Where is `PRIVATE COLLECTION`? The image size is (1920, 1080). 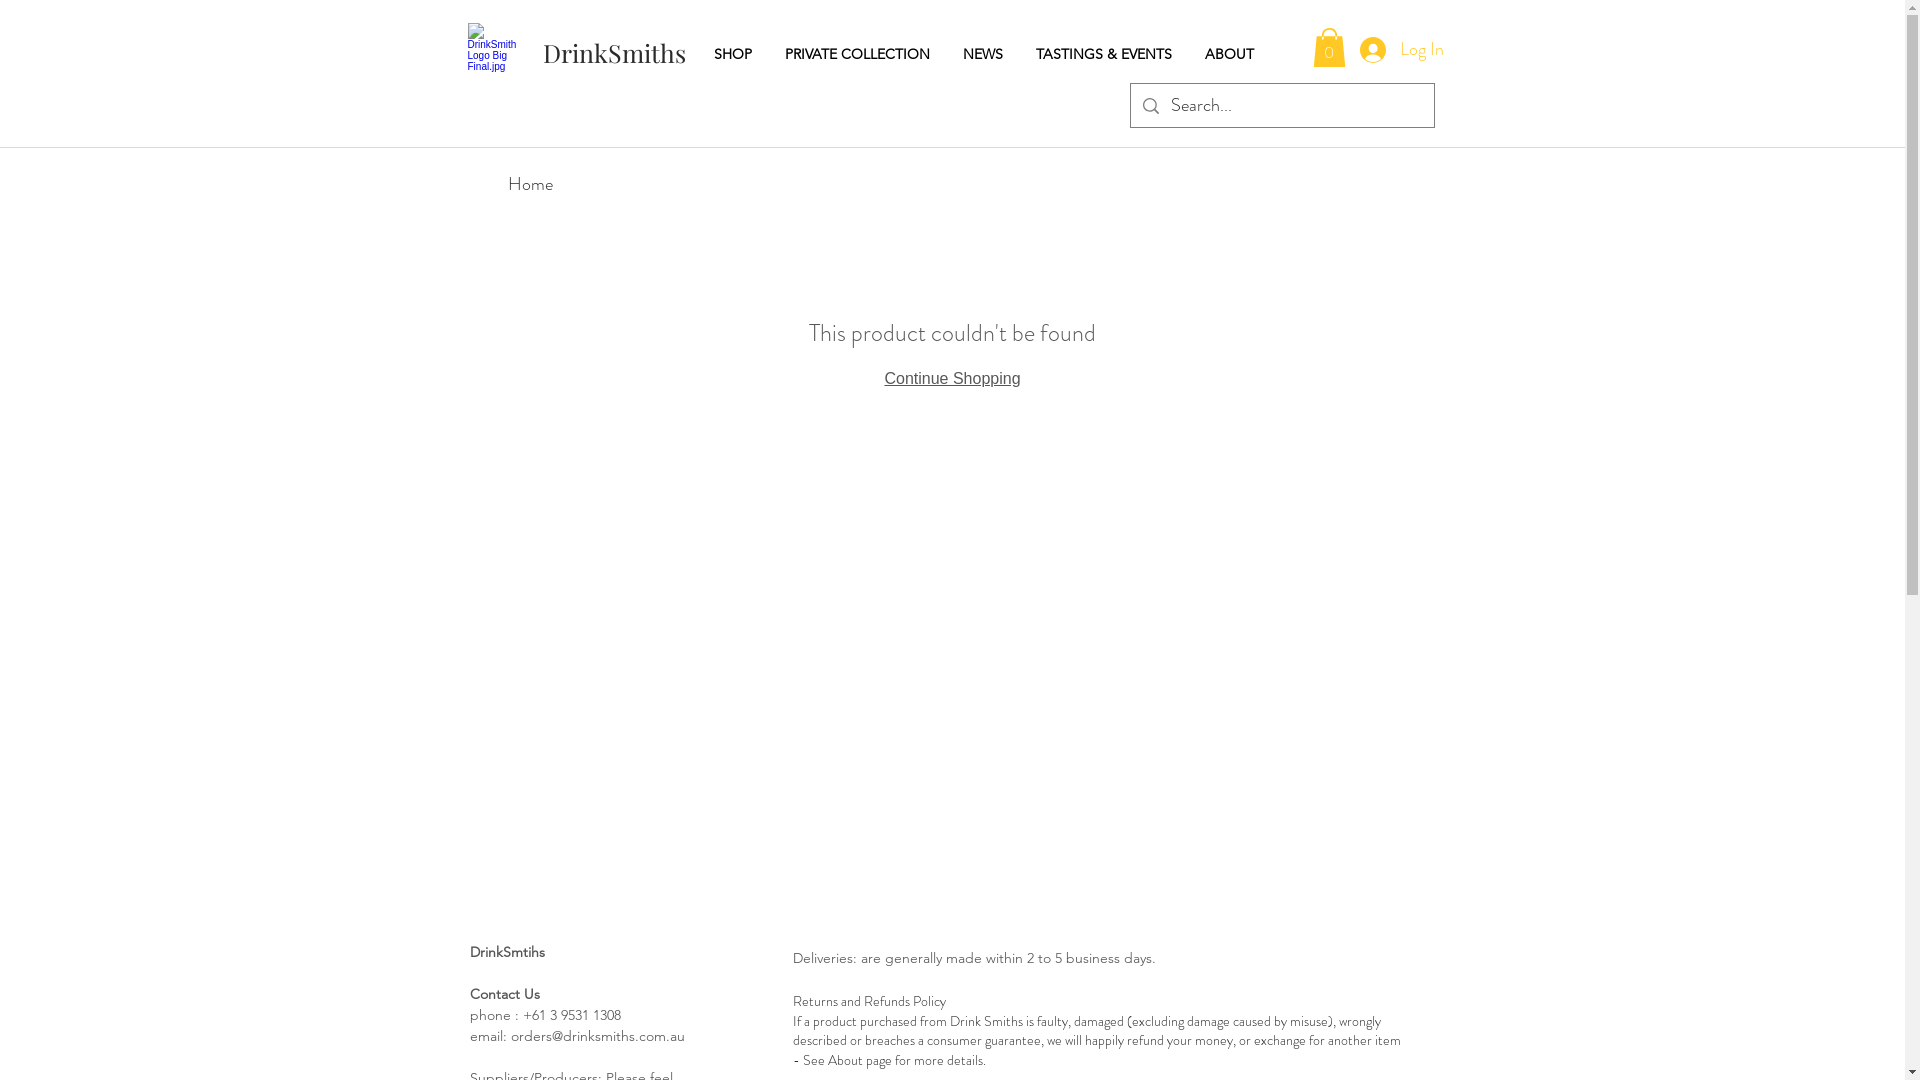
PRIVATE COLLECTION is located at coordinates (863, 54).